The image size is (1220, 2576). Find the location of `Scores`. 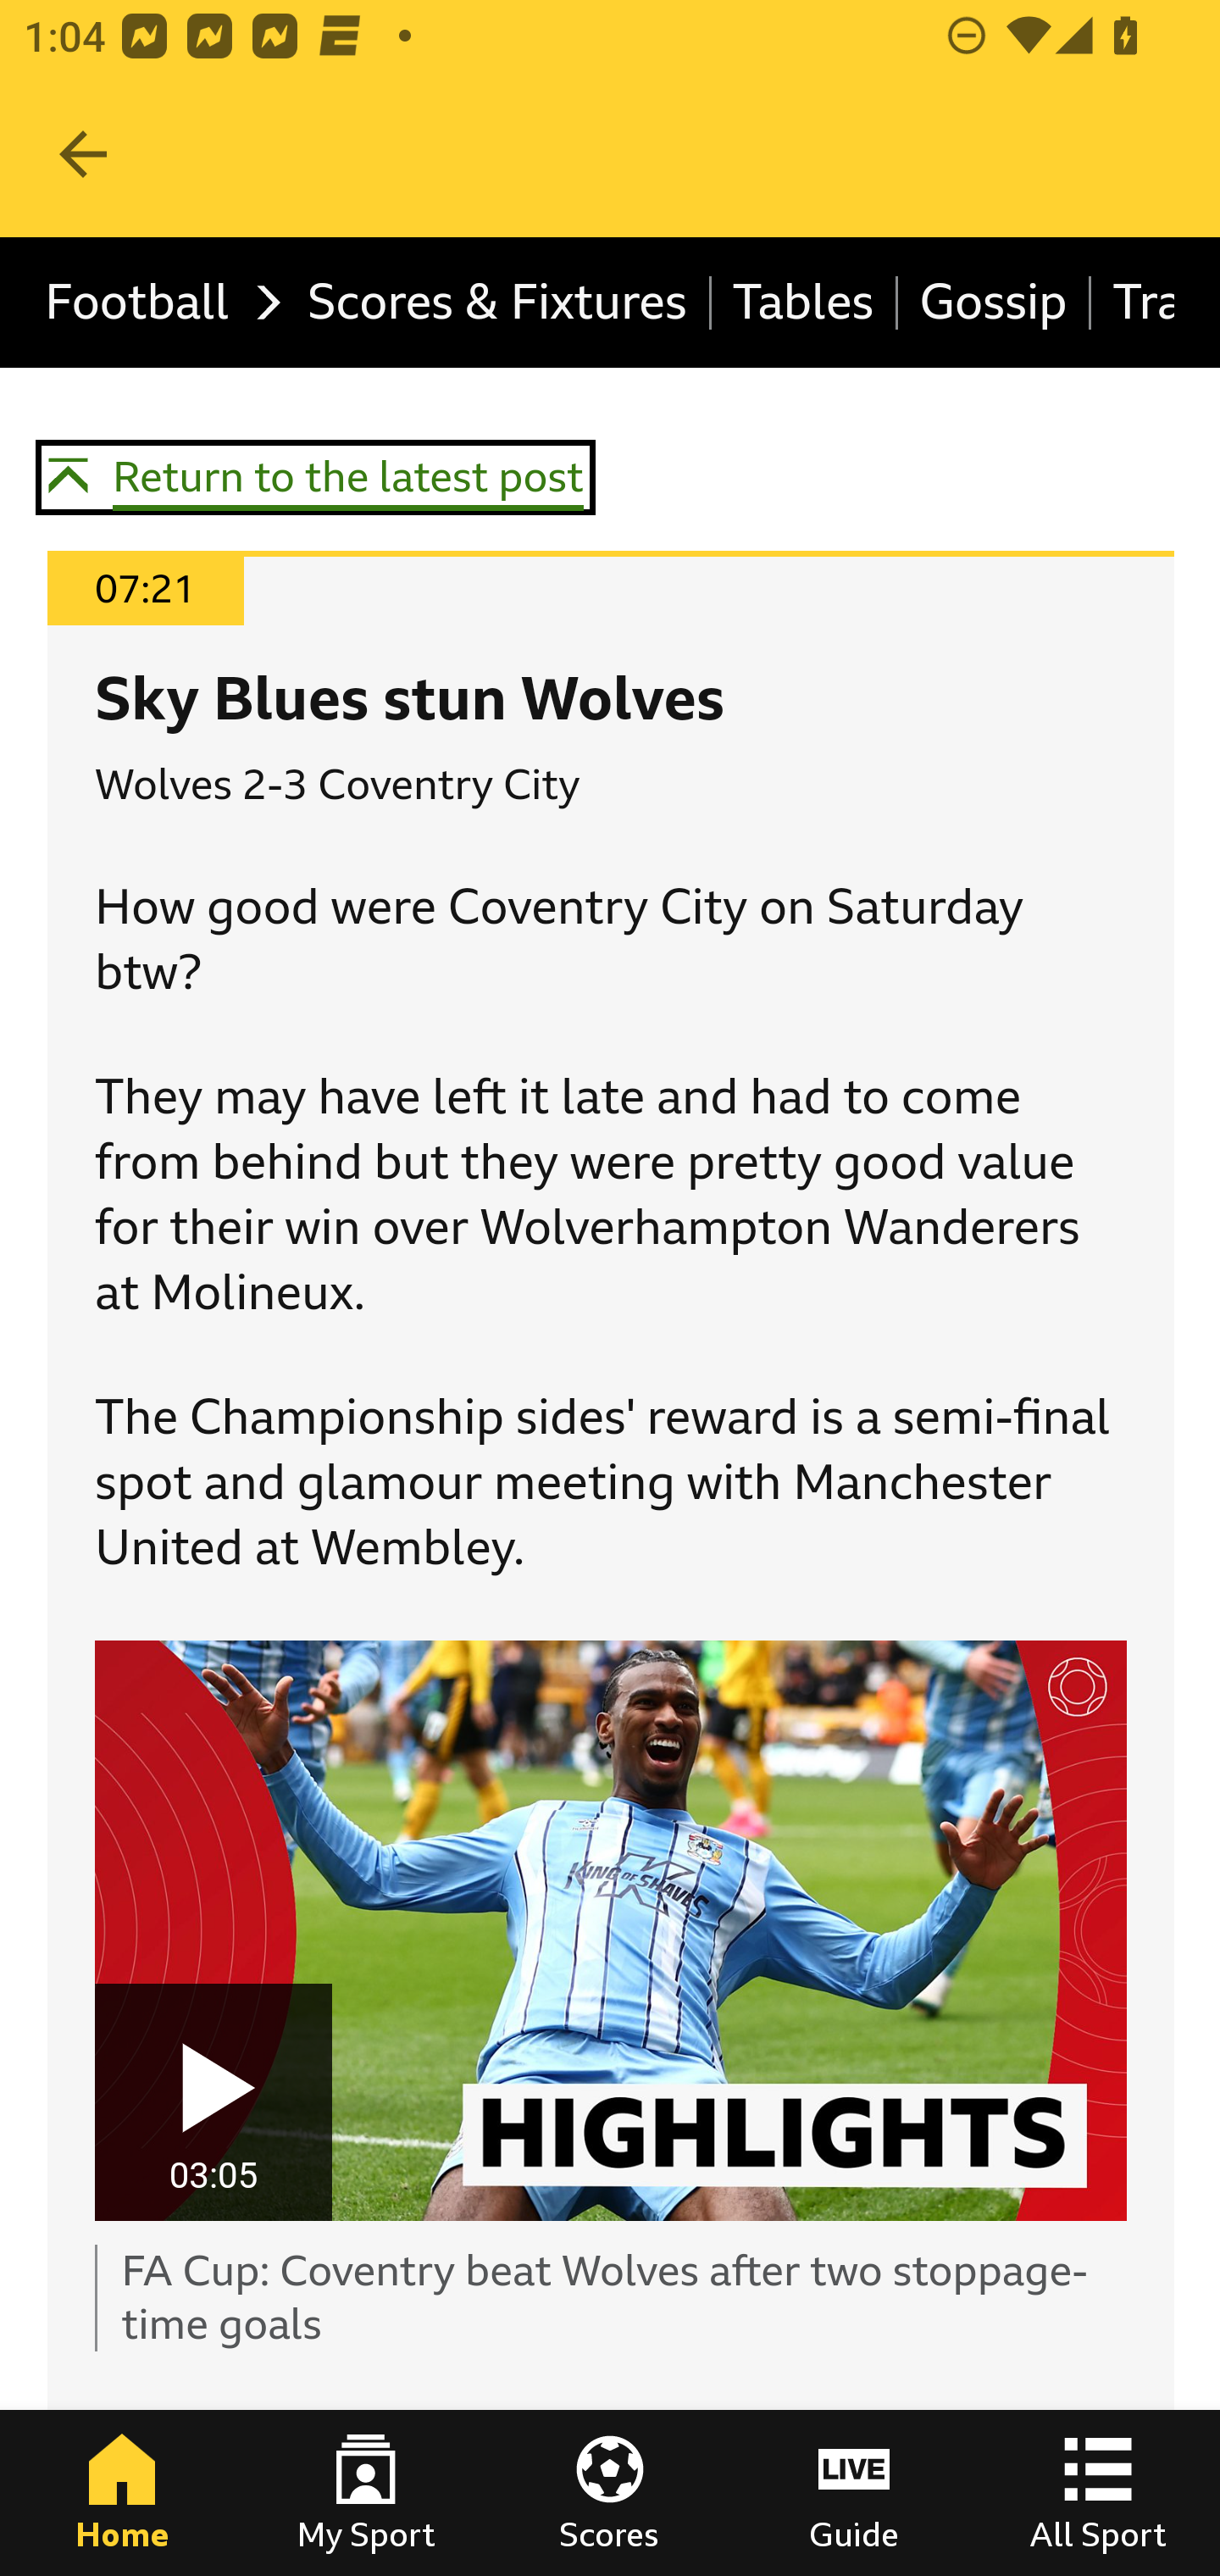

Scores is located at coordinates (610, 2493).